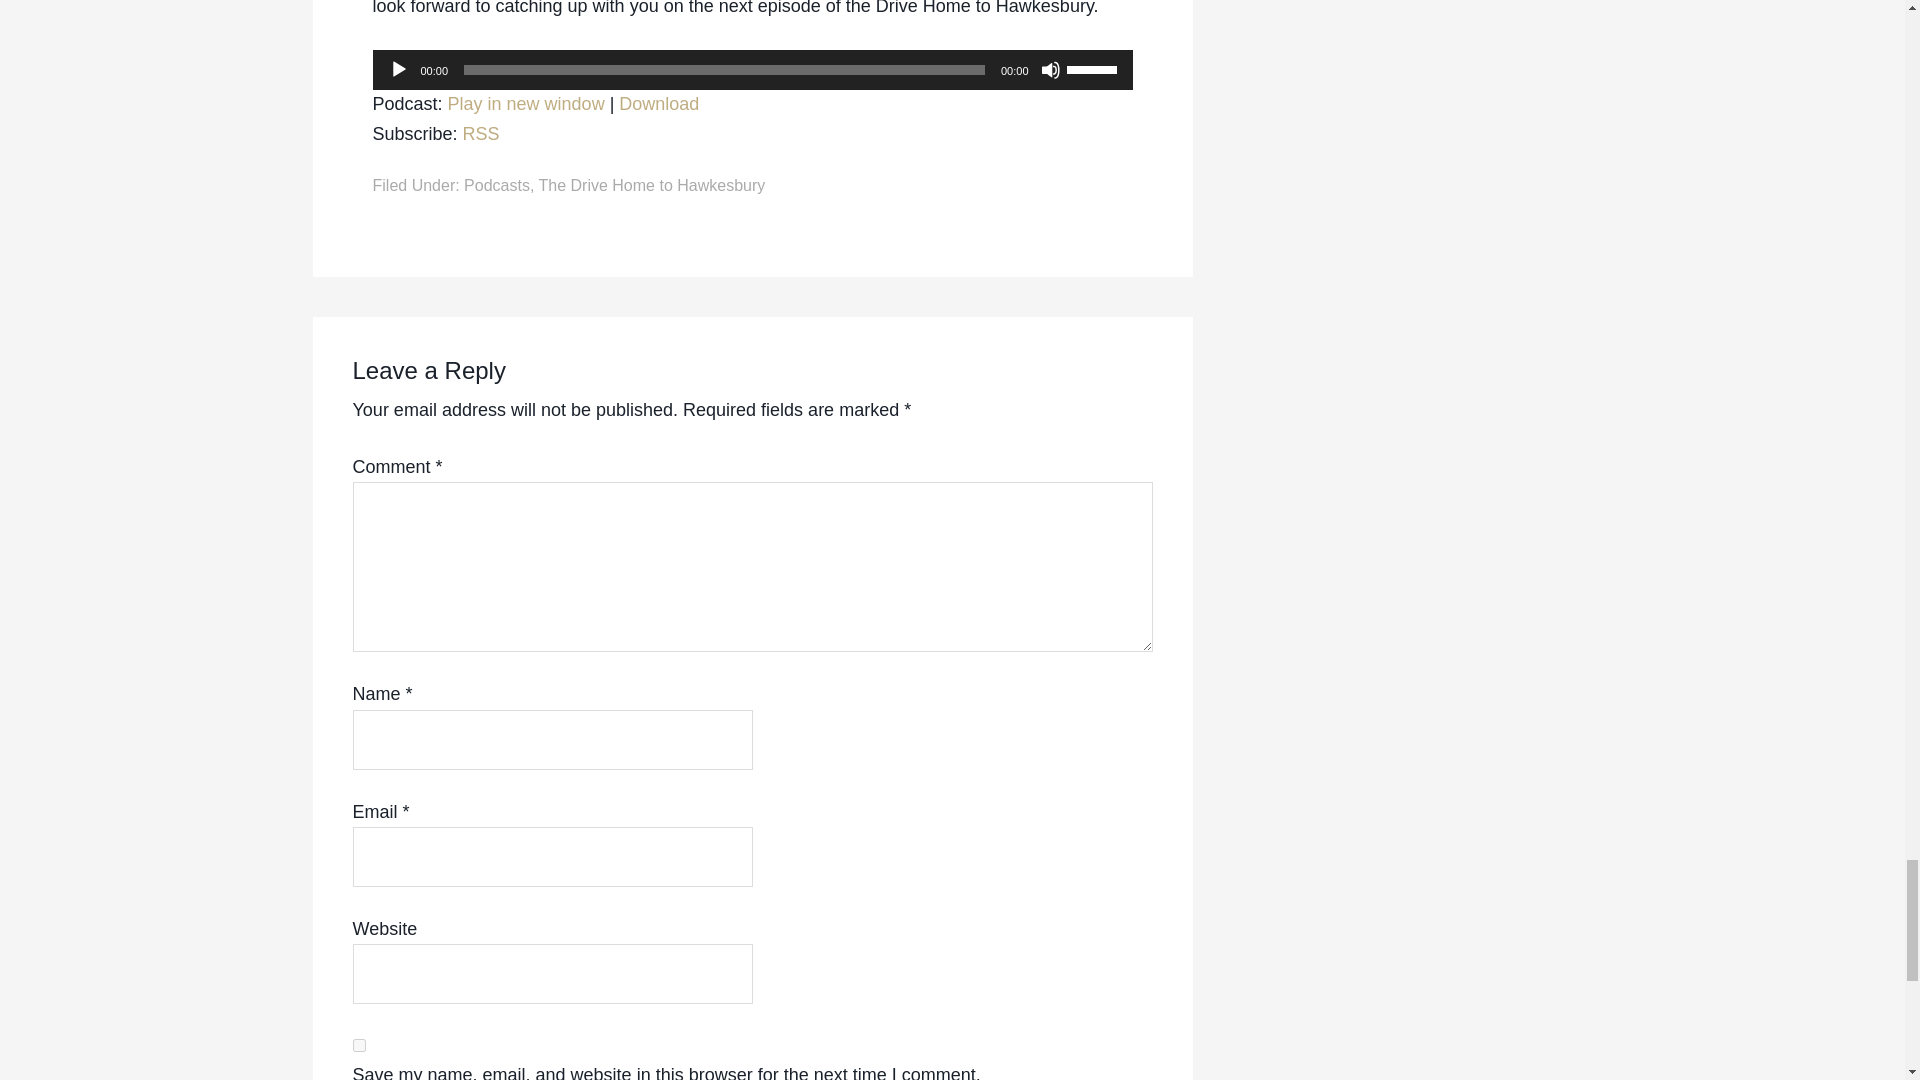  I want to click on Mute, so click(1050, 70).